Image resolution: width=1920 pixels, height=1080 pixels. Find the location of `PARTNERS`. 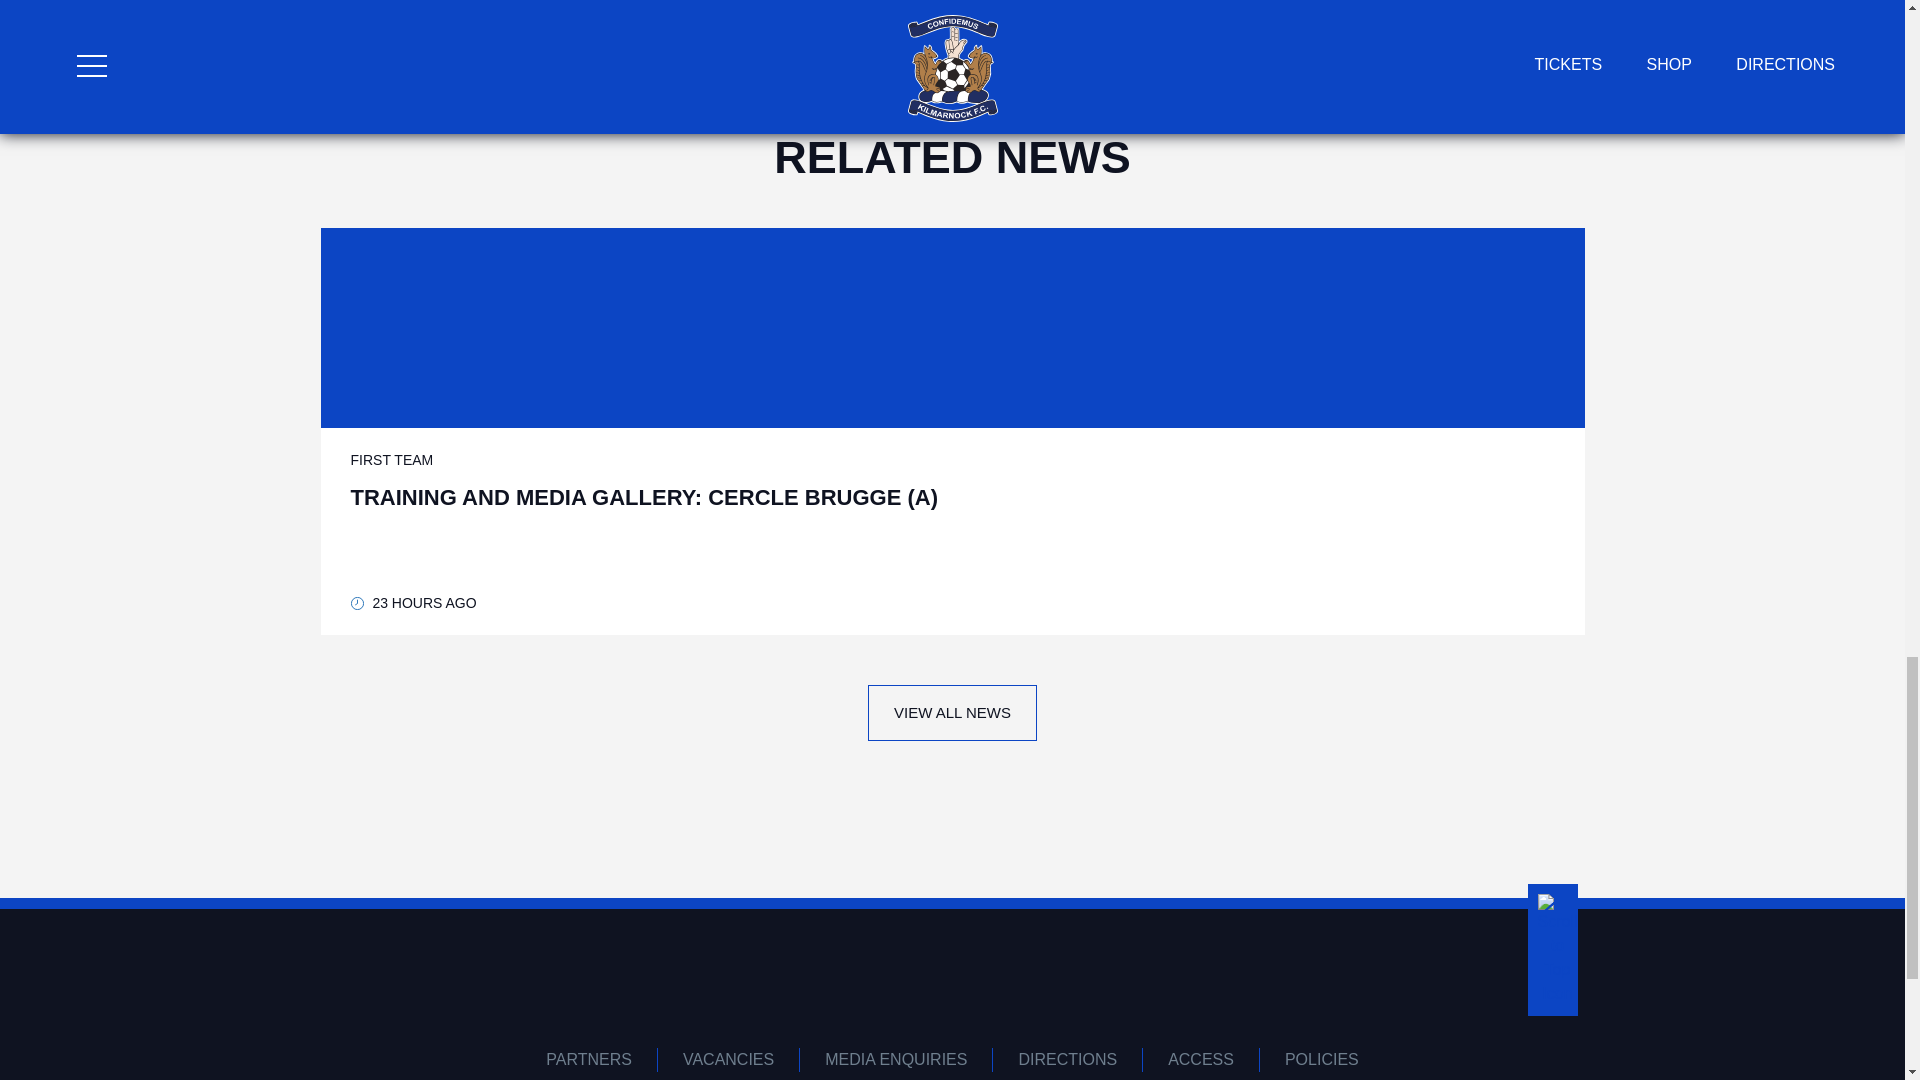

PARTNERS is located at coordinates (589, 1060).